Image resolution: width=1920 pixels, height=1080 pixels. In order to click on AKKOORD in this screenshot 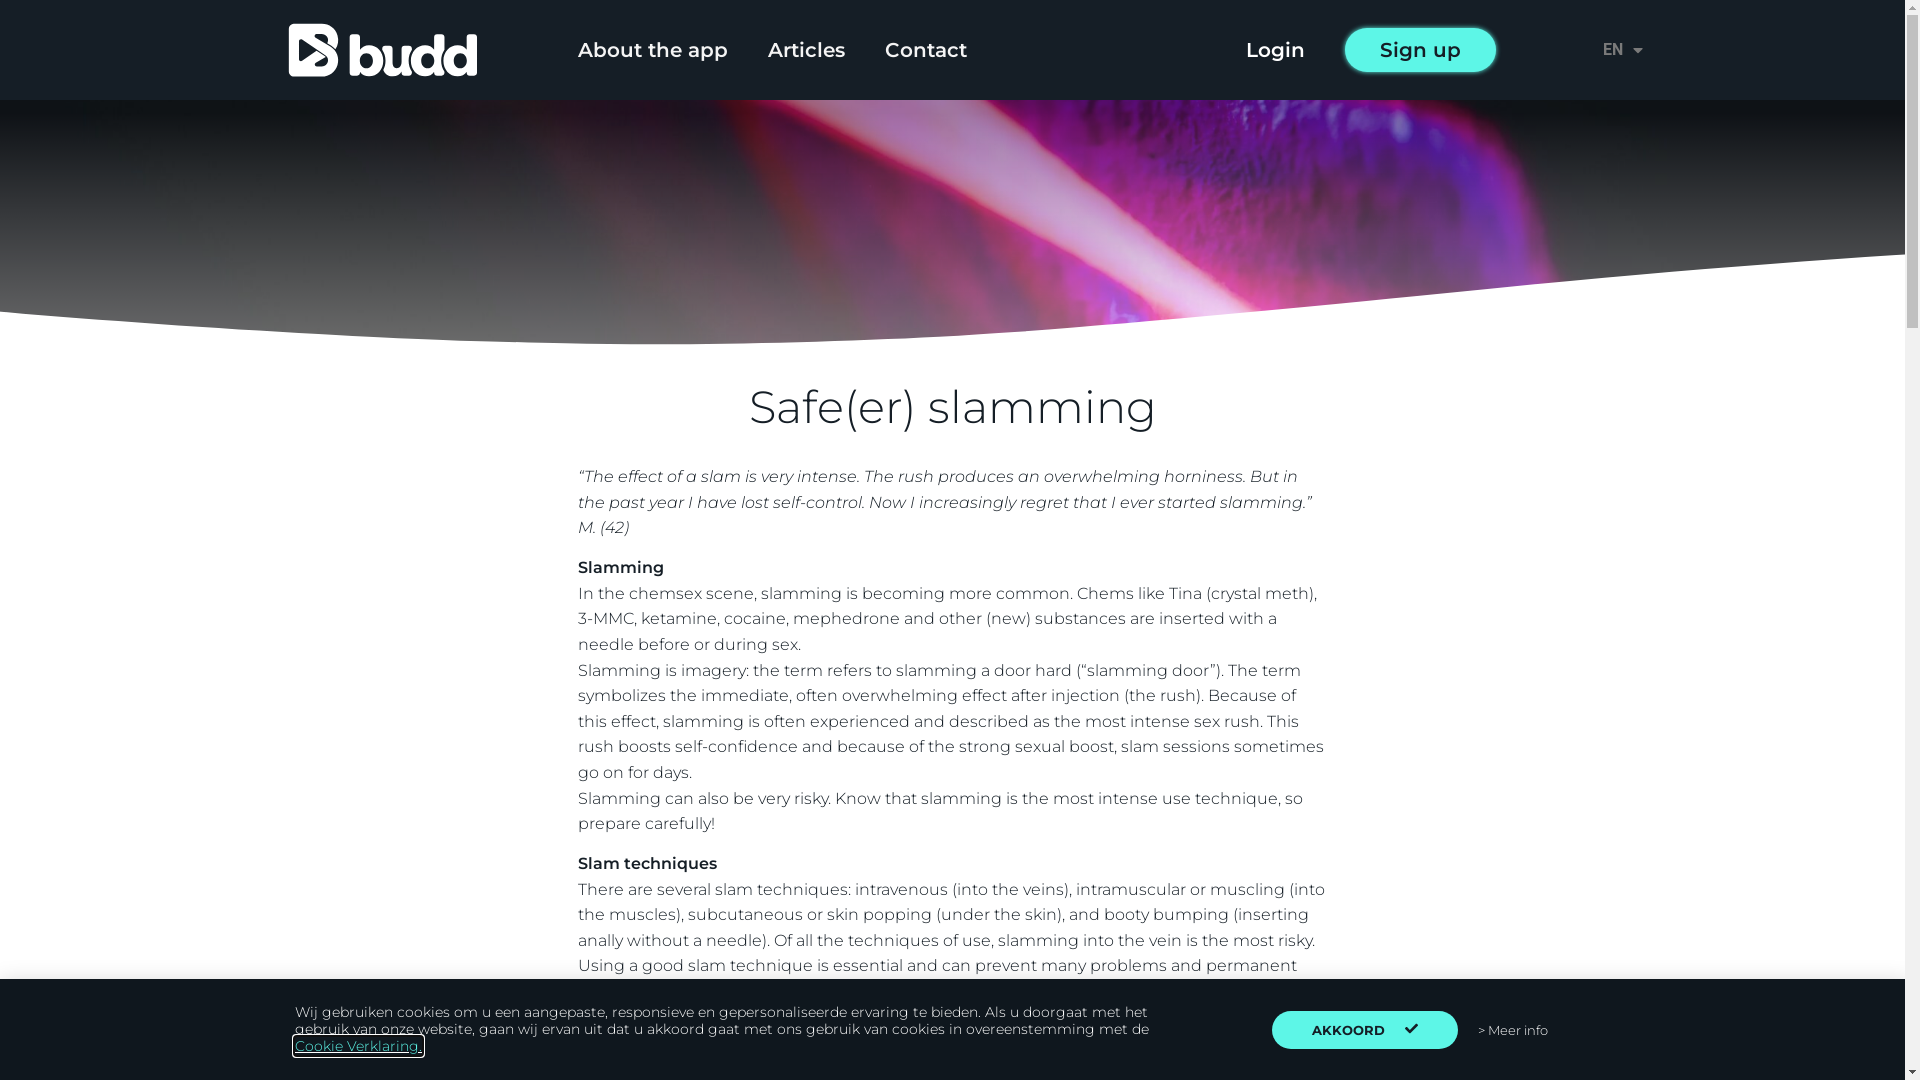, I will do `click(1365, 1029)`.